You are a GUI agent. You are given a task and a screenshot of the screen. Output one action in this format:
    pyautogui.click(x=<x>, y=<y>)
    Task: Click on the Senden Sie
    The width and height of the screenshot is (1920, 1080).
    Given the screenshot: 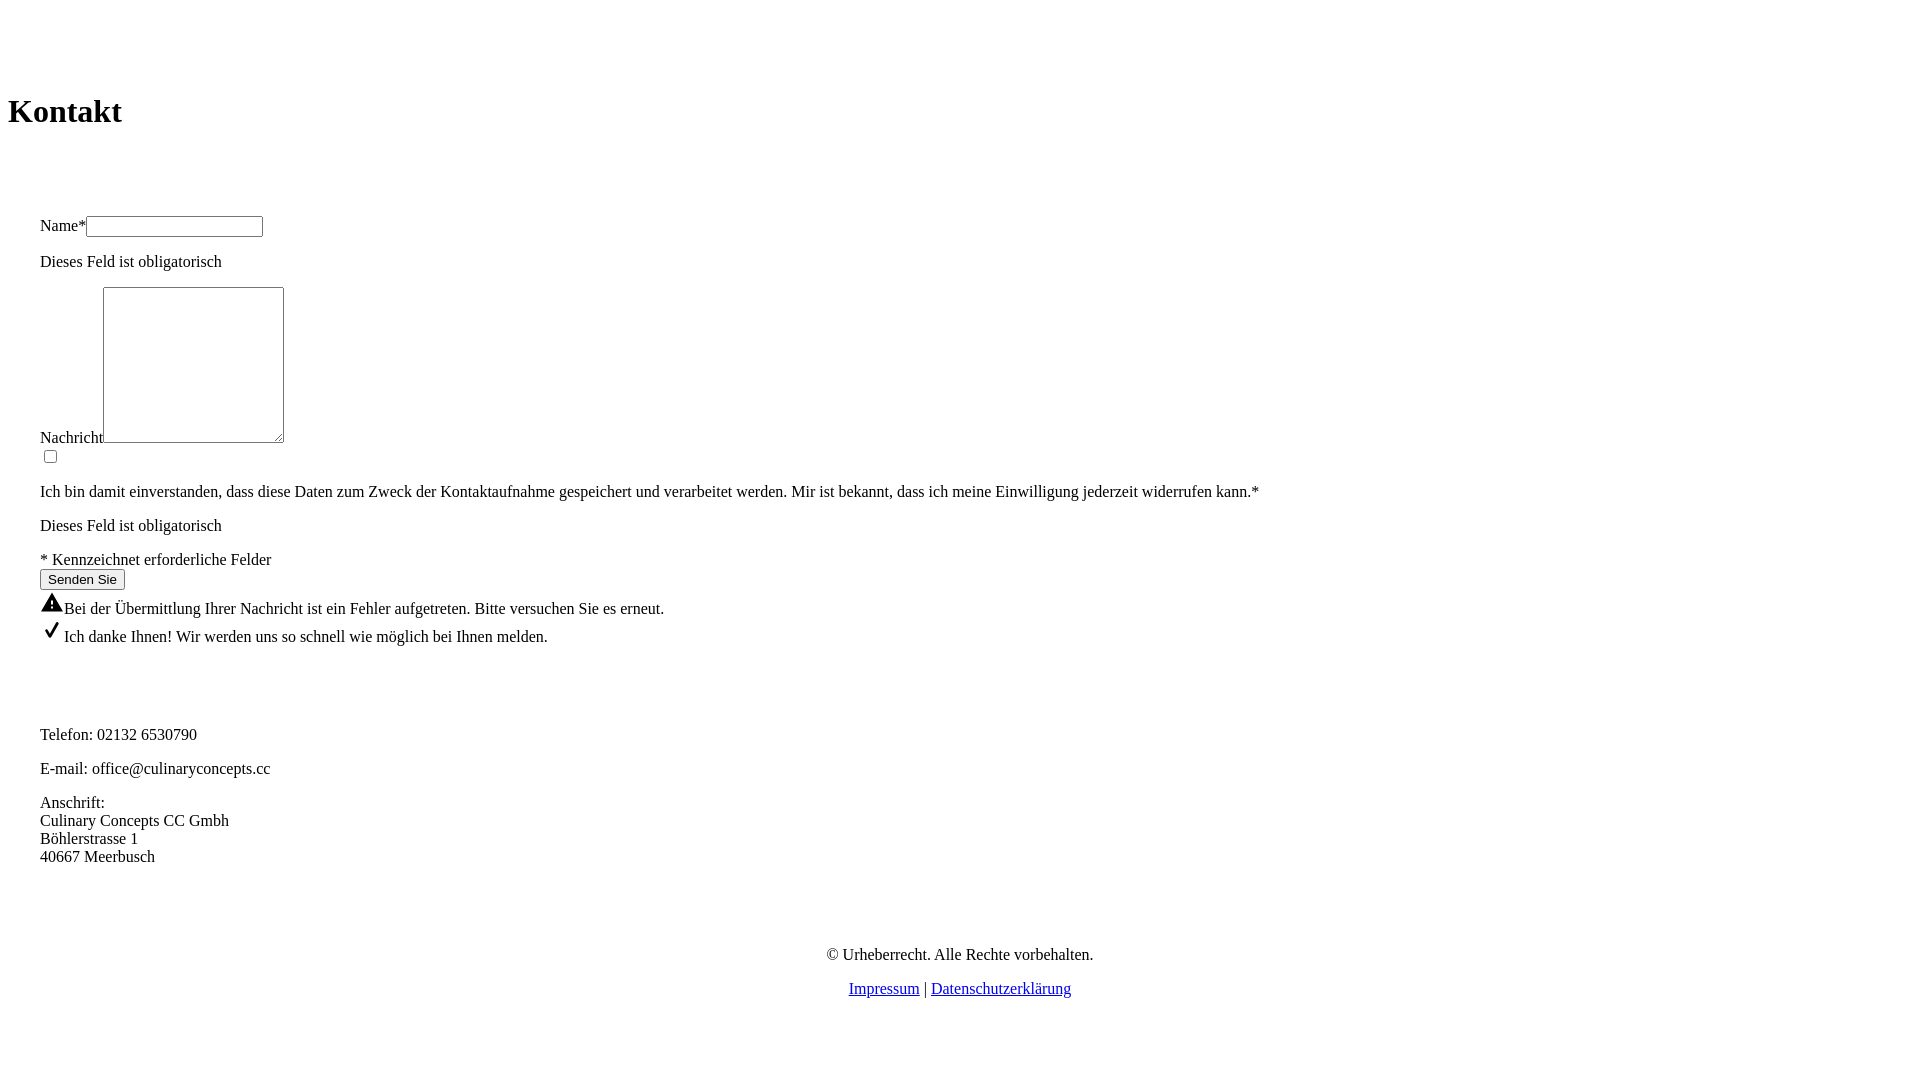 What is the action you would take?
    pyautogui.click(x=82, y=580)
    